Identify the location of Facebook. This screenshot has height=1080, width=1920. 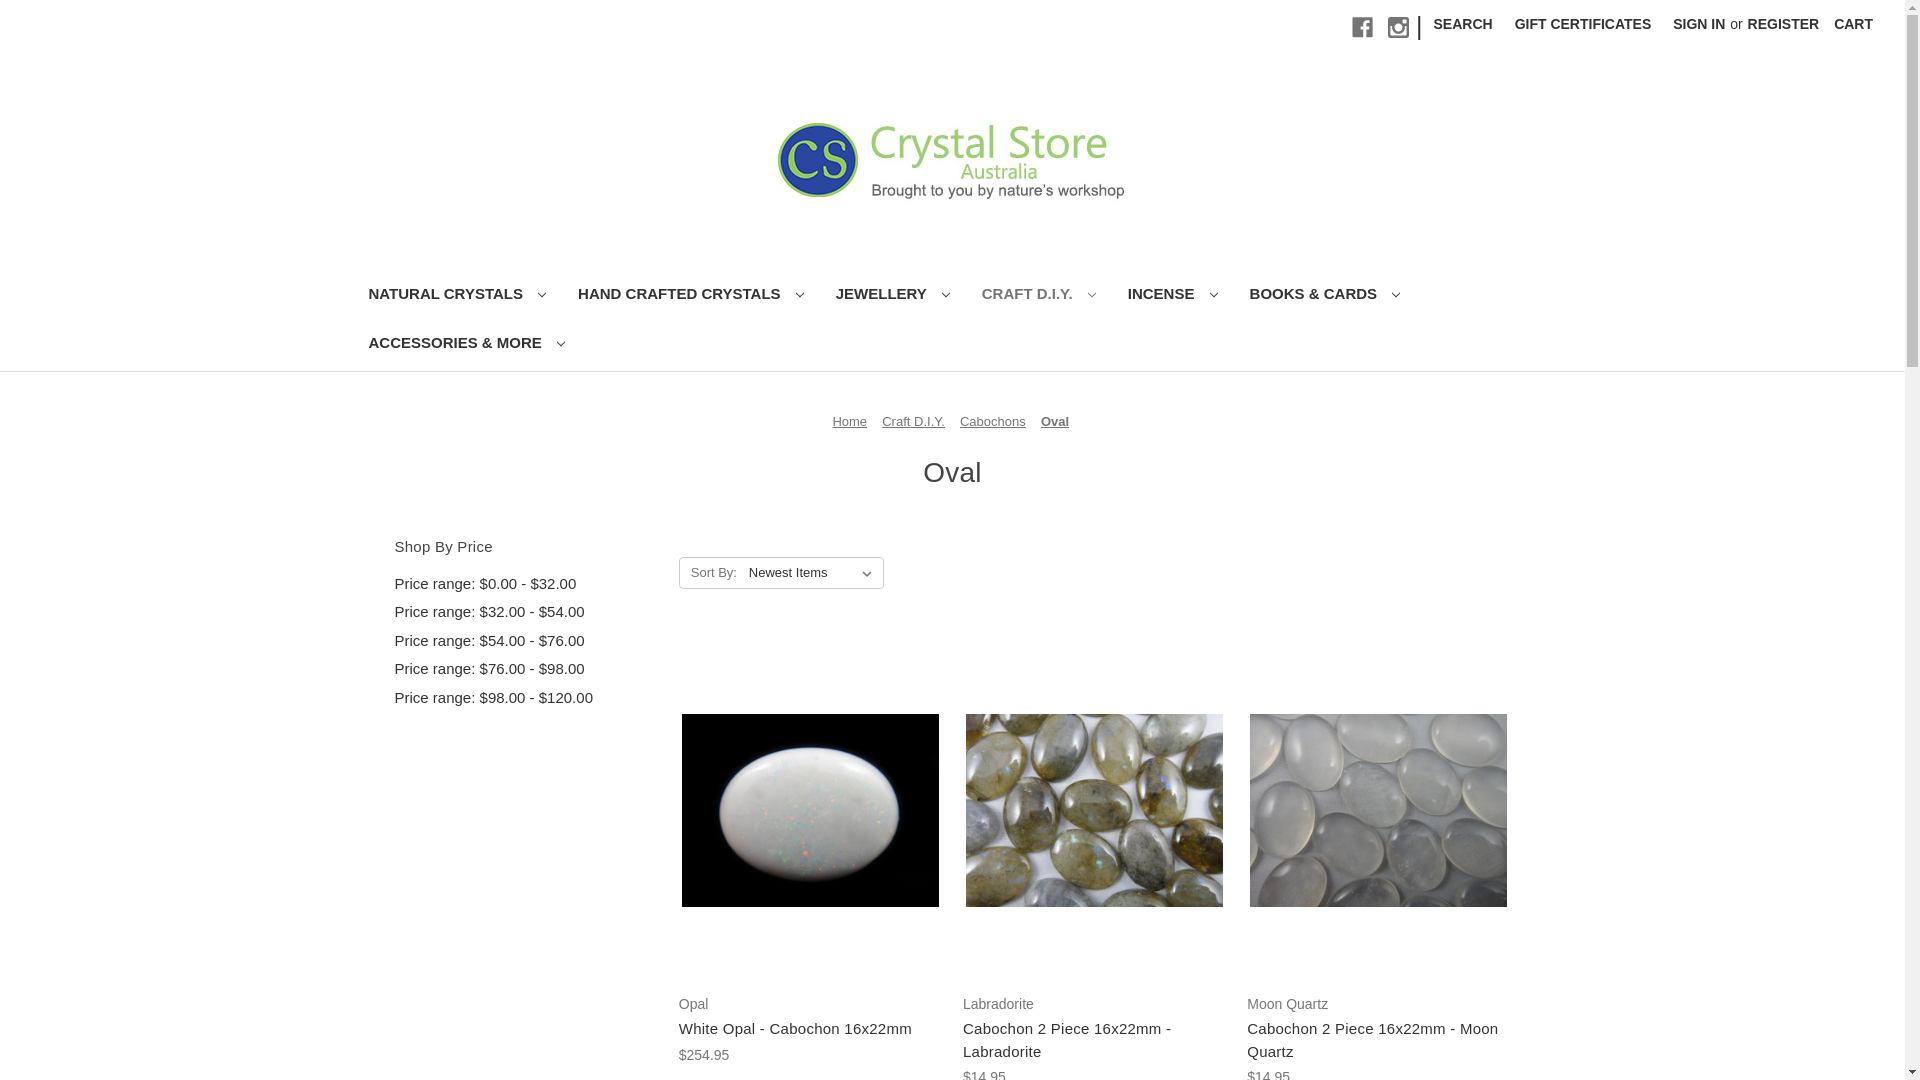
(1362, 28).